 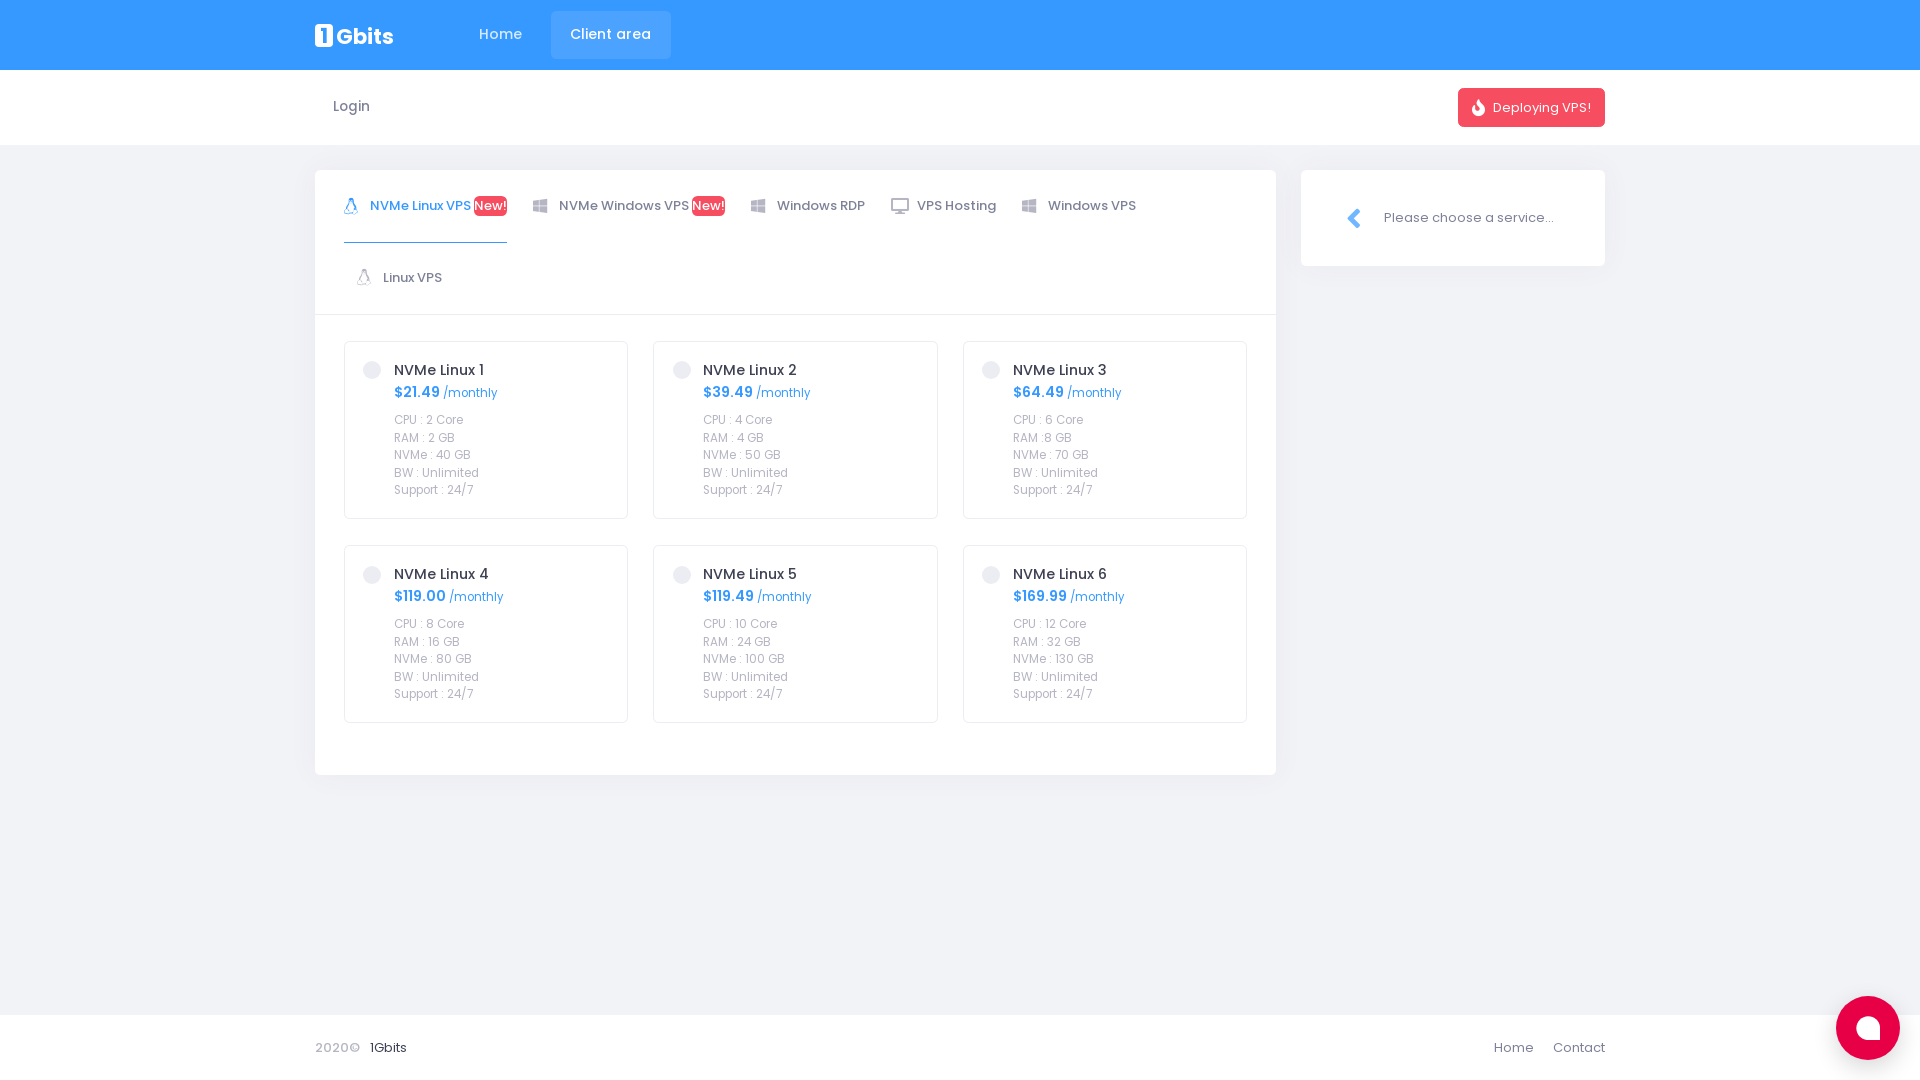 I want to click on Deploying VPS!, so click(x=1532, y=107).